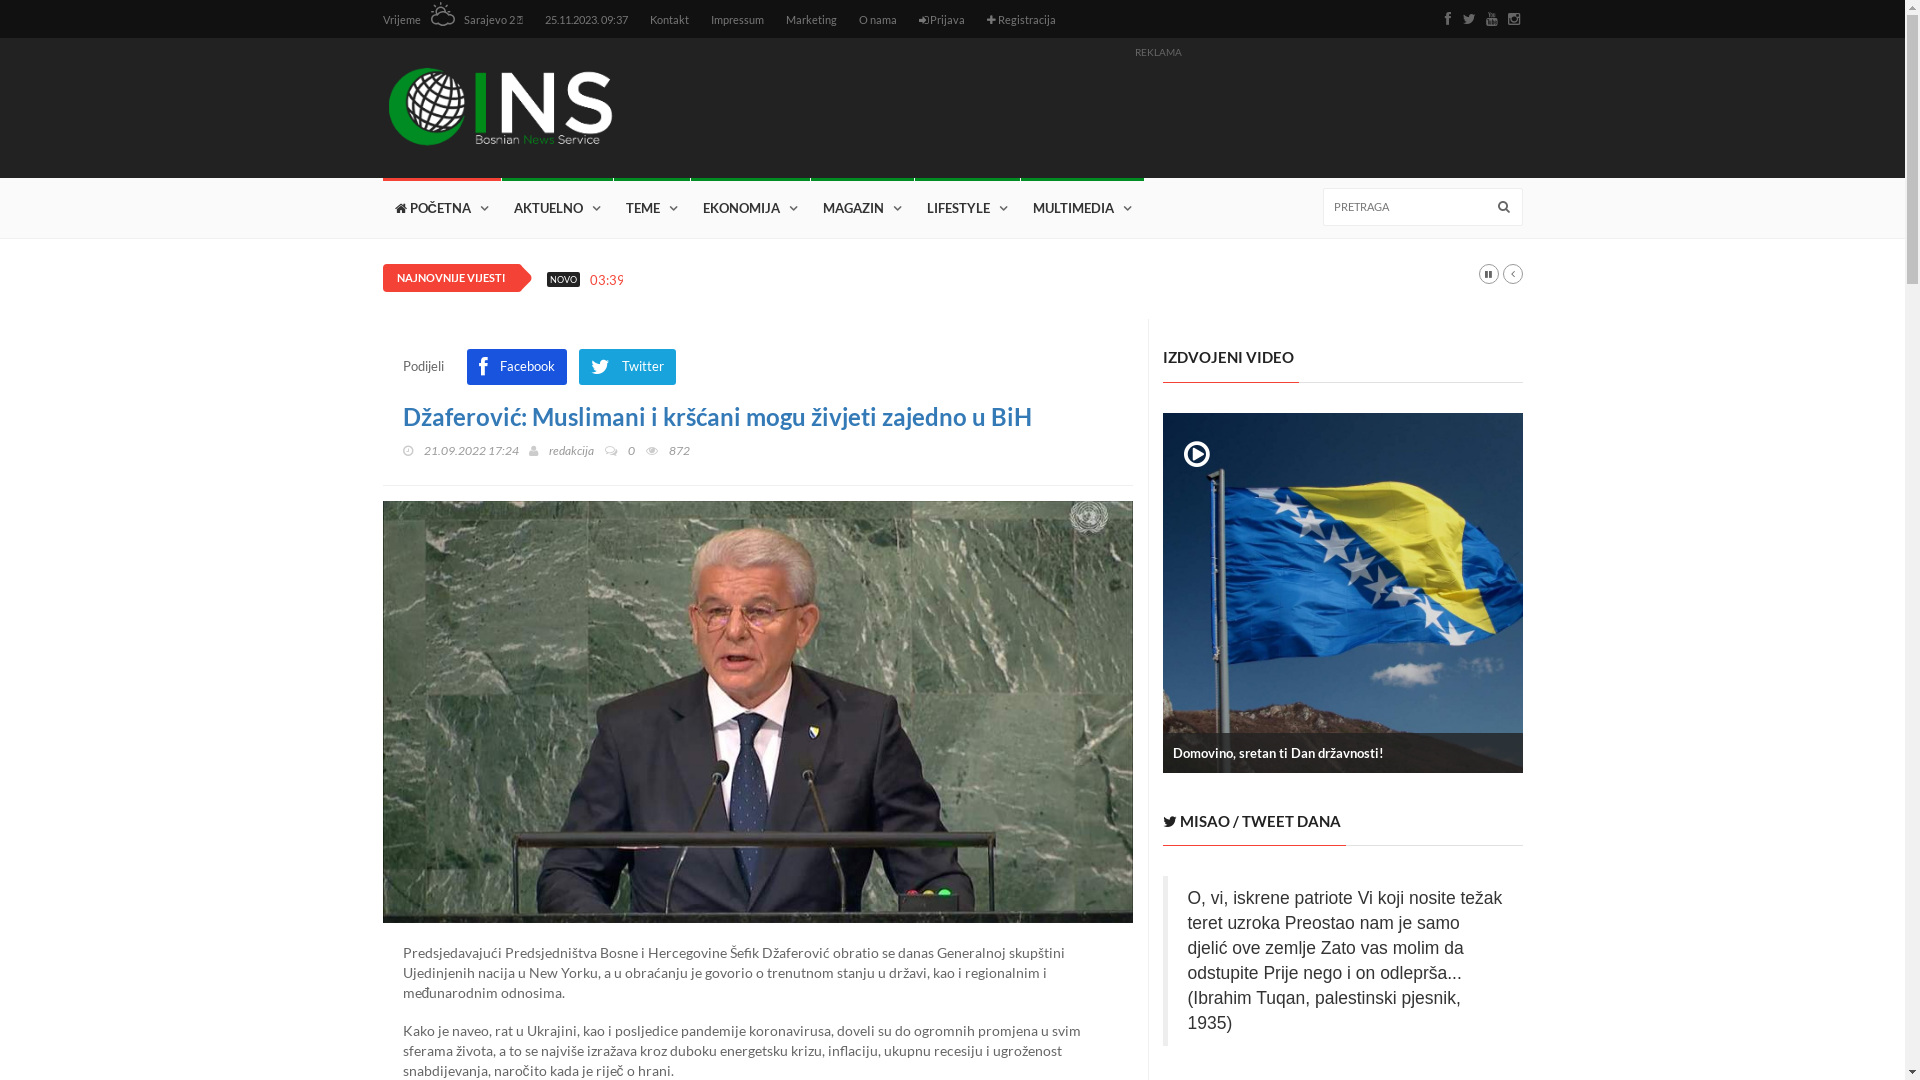 The height and width of the screenshot is (1080, 1920). Describe the element at coordinates (558, 208) in the screenshot. I see `AKTUELNO` at that location.